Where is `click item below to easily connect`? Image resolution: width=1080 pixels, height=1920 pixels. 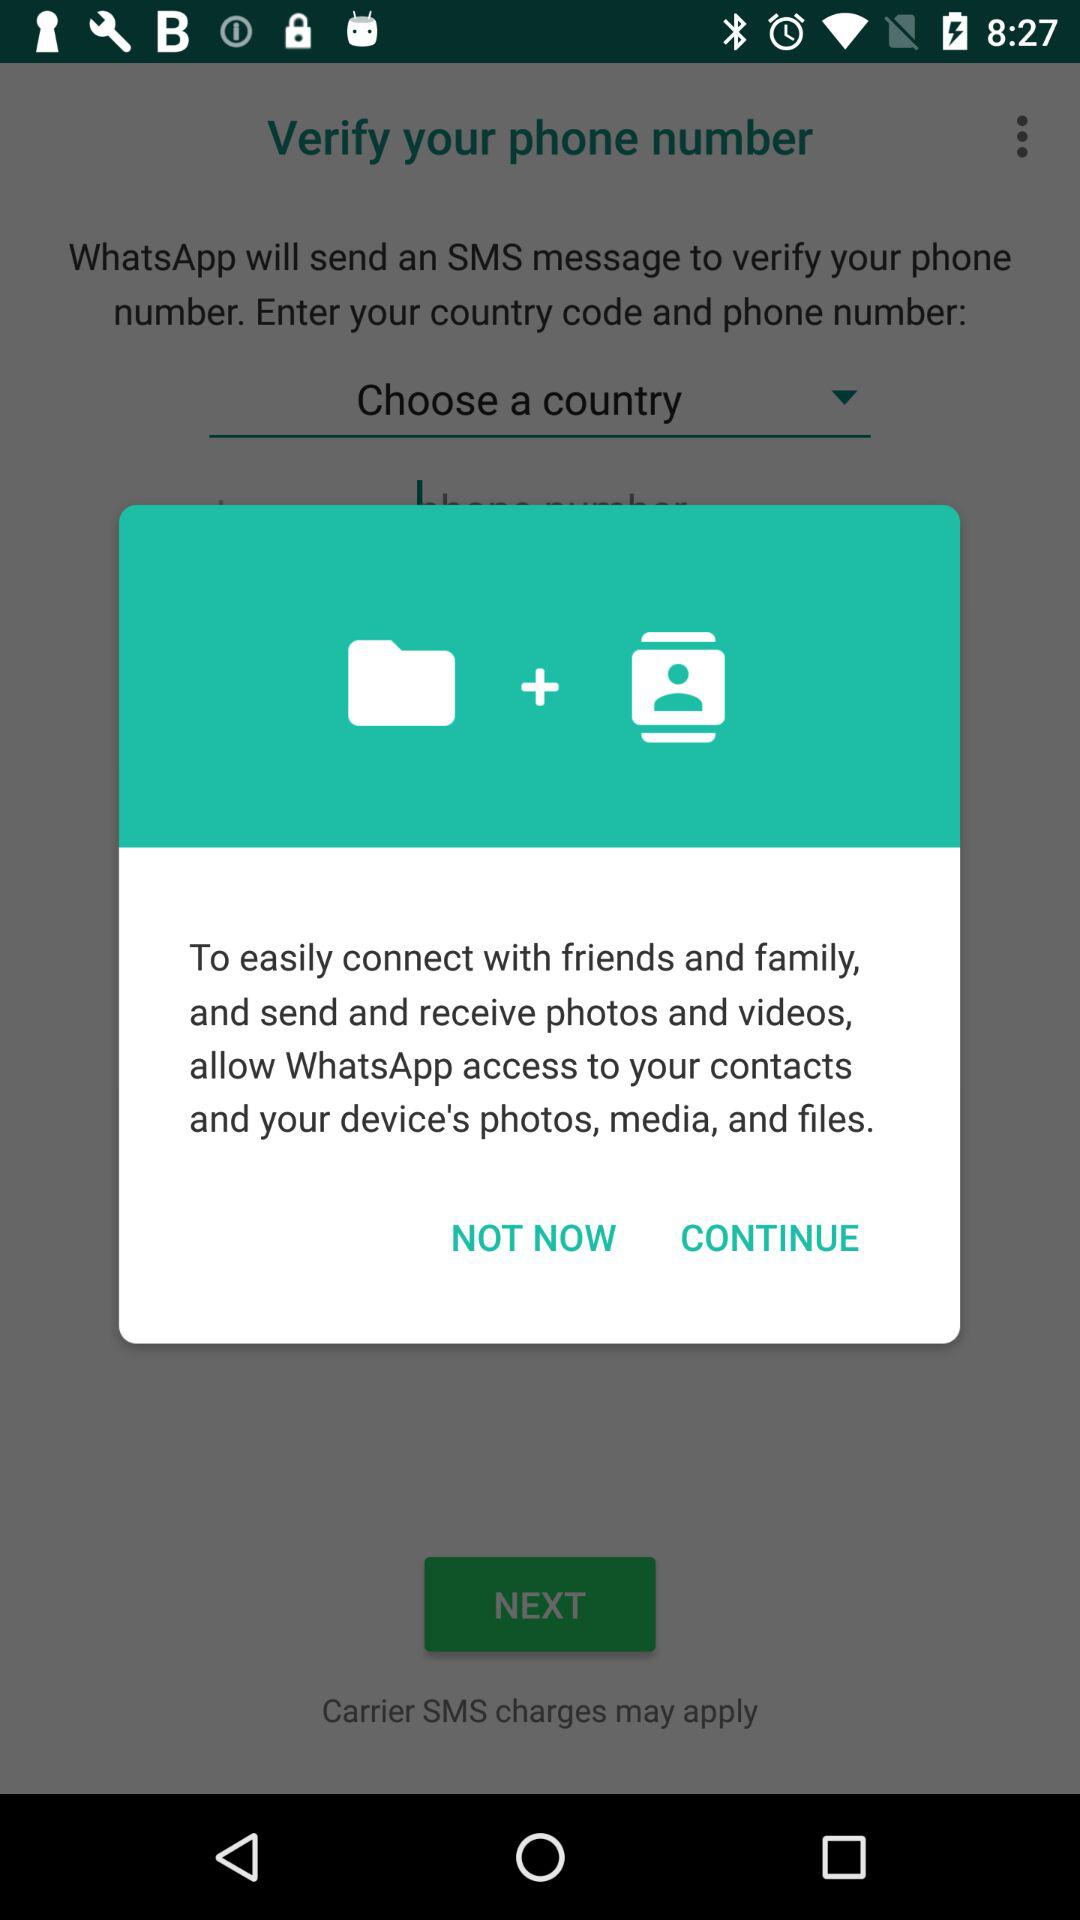 click item below to easily connect is located at coordinates (769, 1236).